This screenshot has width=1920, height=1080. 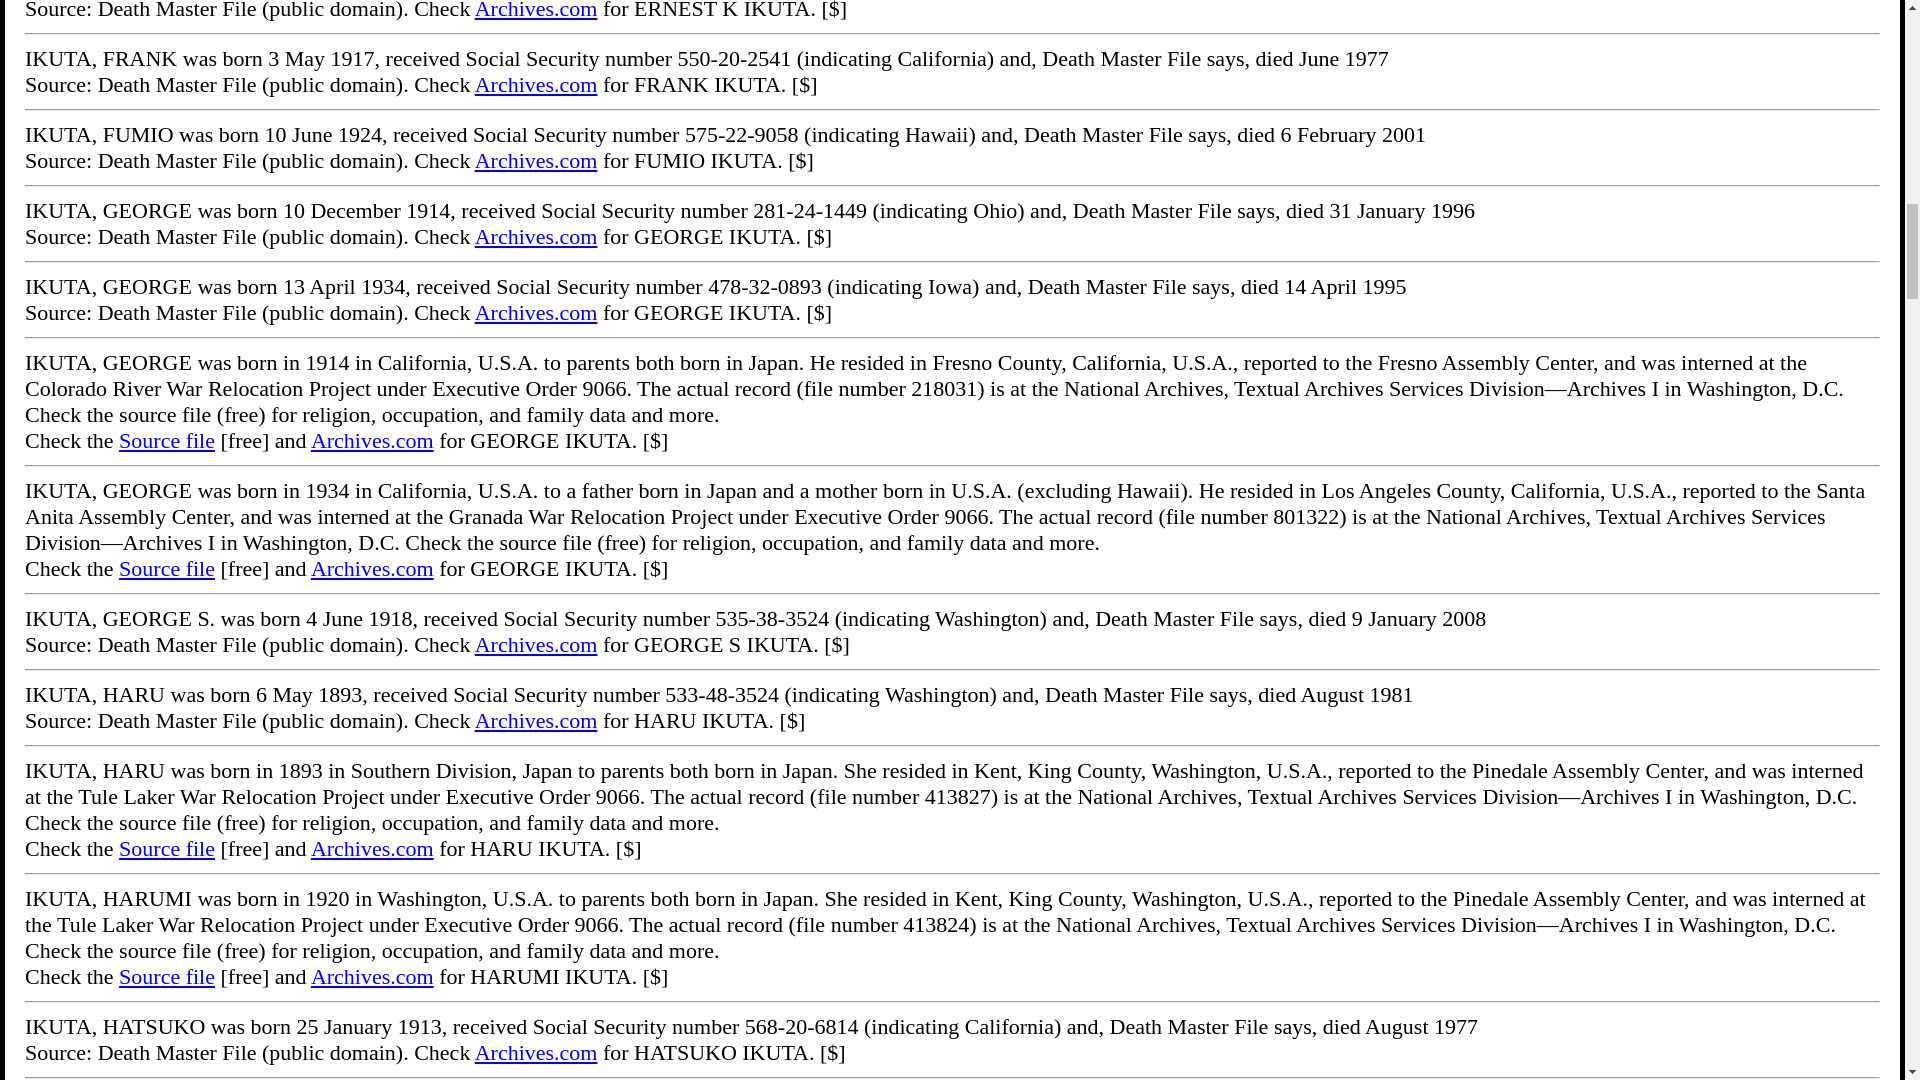 I want to click on Archives.com, so click(x=372, y=440).